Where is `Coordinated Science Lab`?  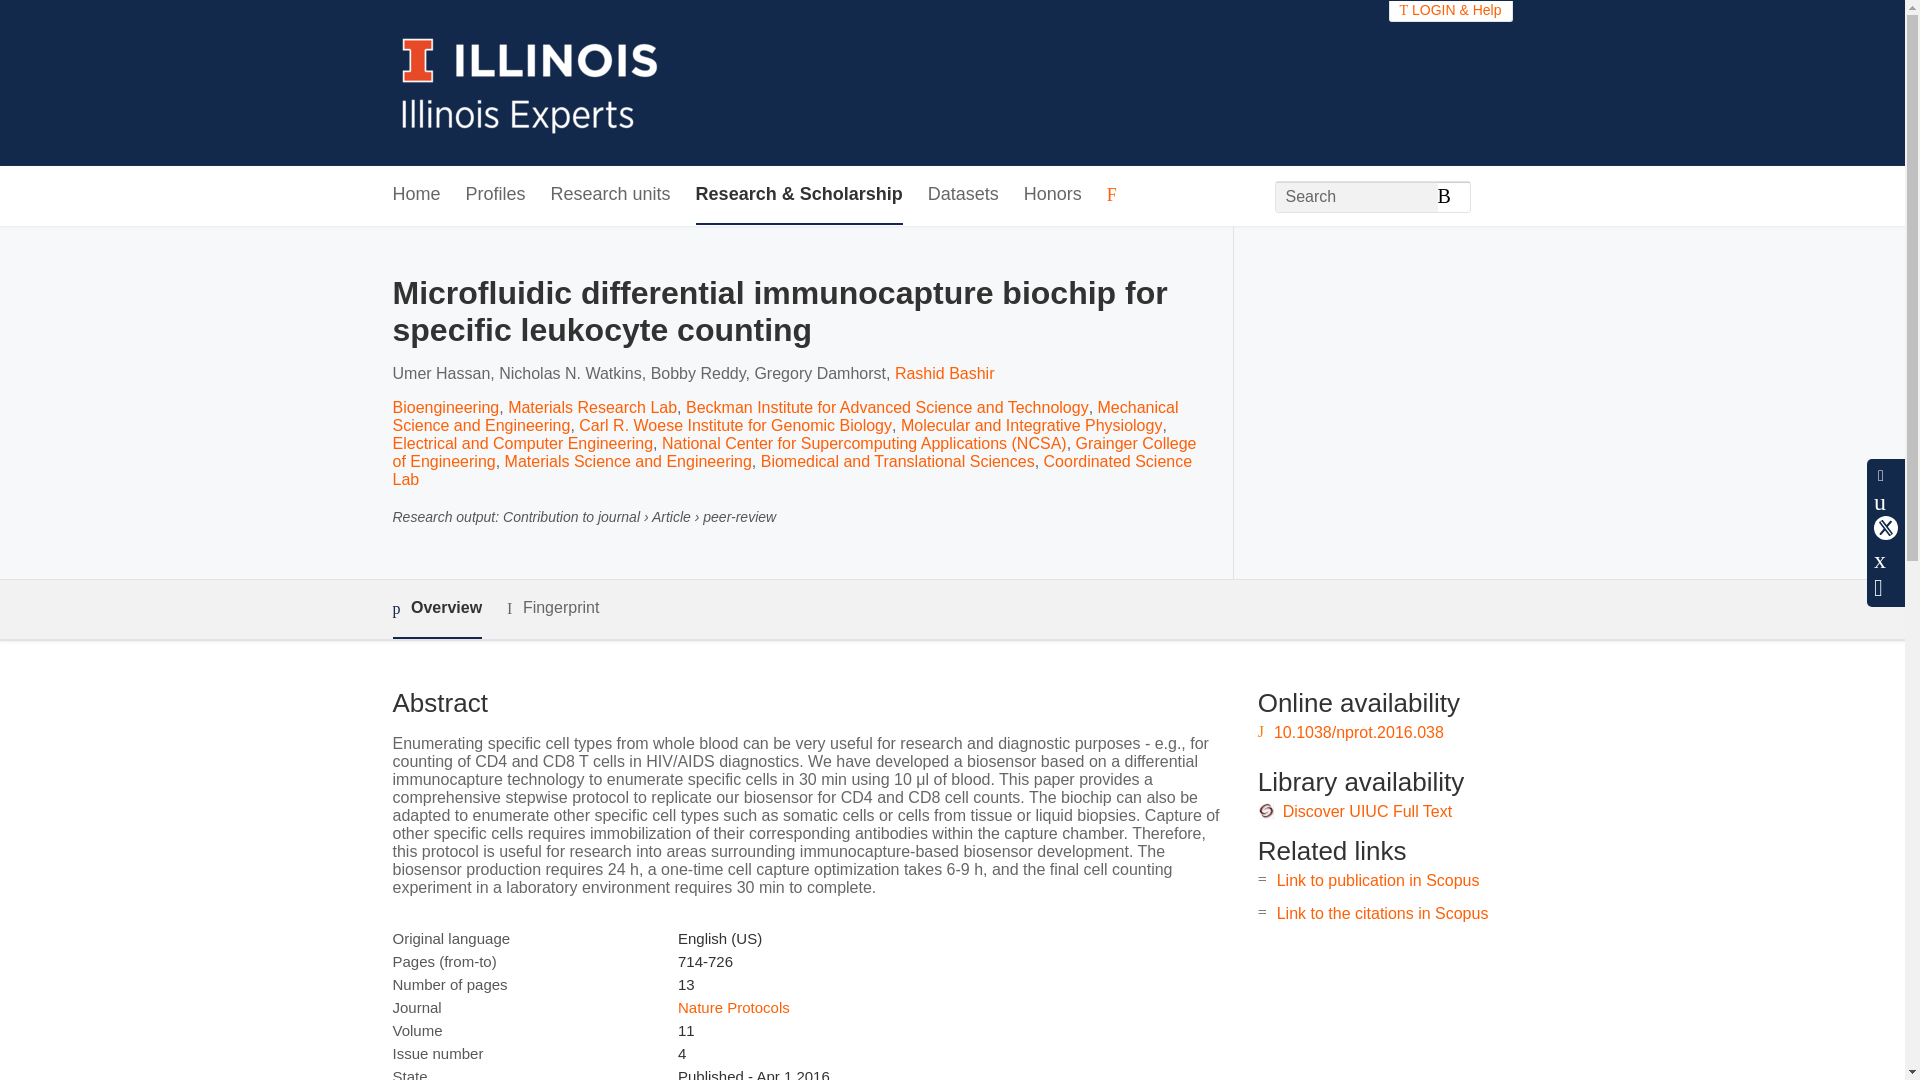 Coordinated Science Lab is located at coordinates (792, 470).